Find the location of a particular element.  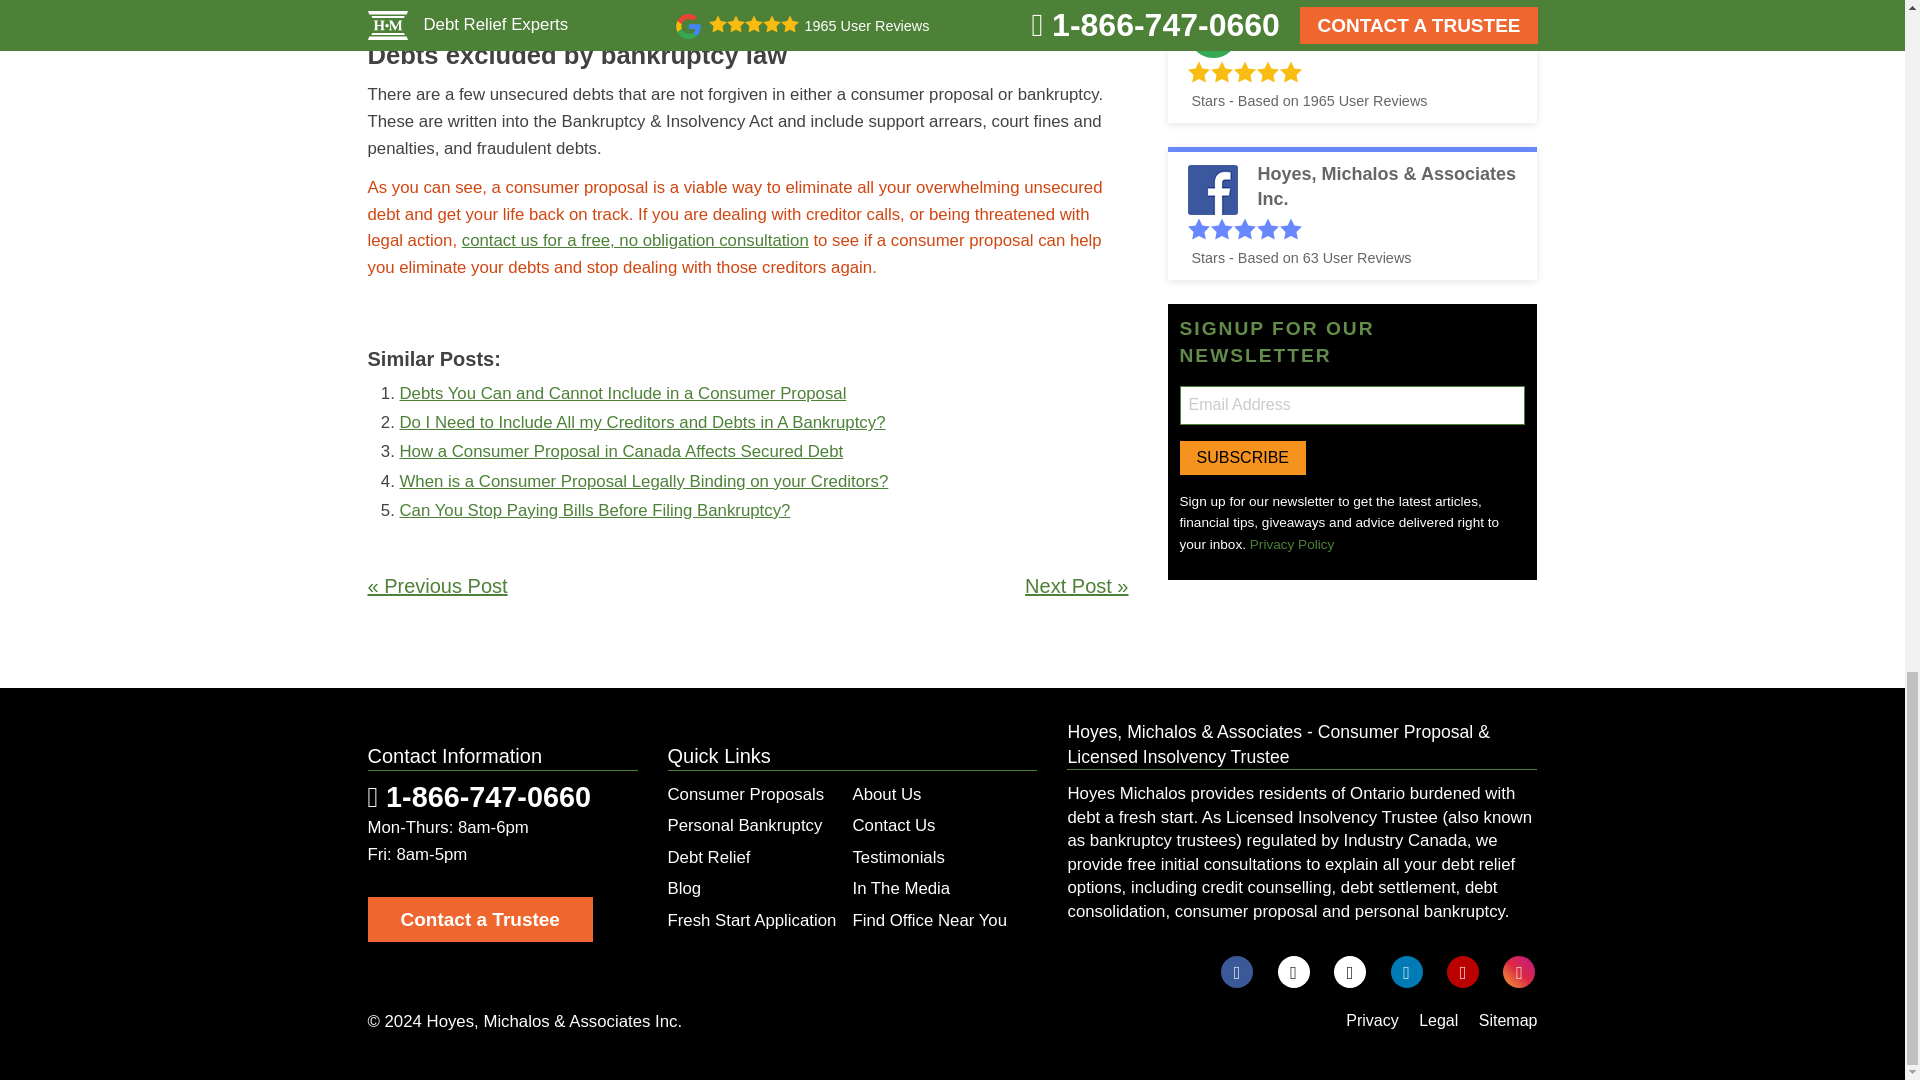

Visit our Twitter page is located at coordinates (1294, 972).